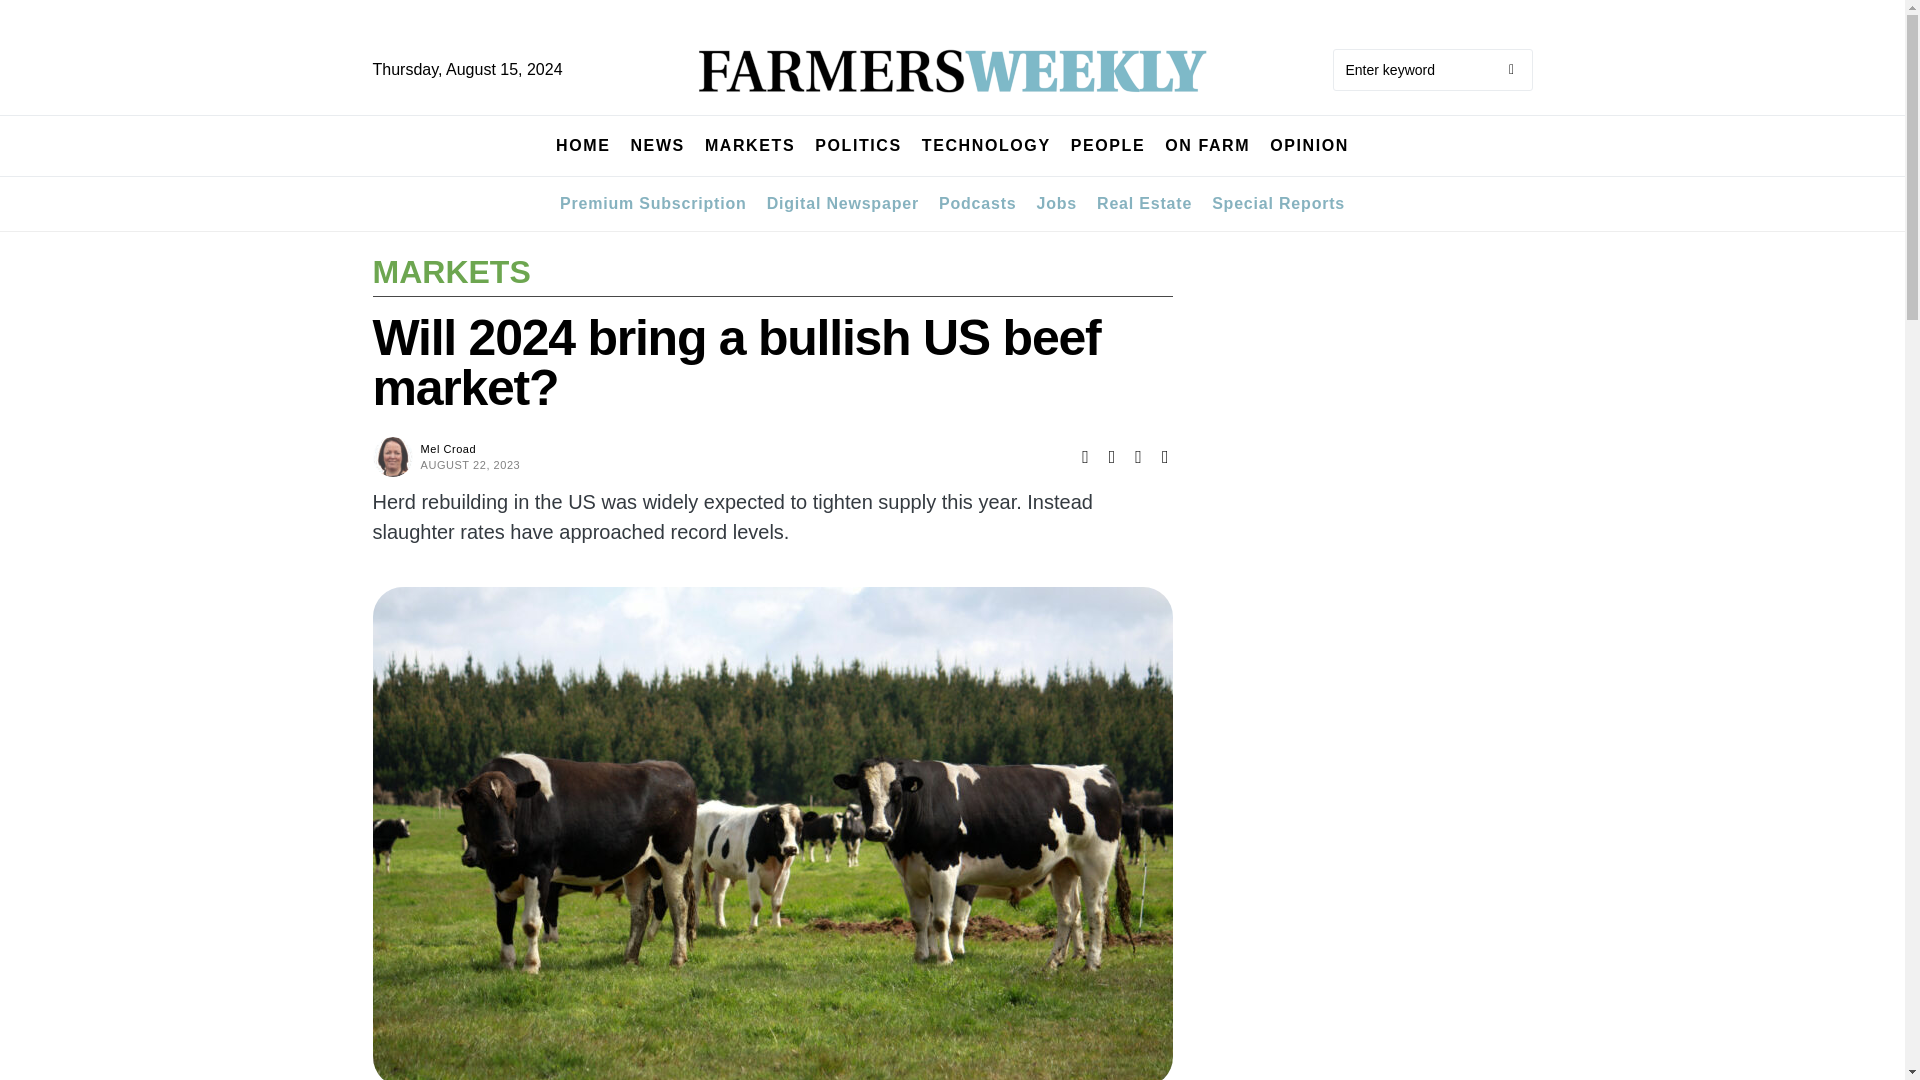 Image resolution: width=1920 pixels, height=1080 pixels. Describe the element at coordinates (986, 146) in the screenshot. I see `TECHNOLOGY` at that location.